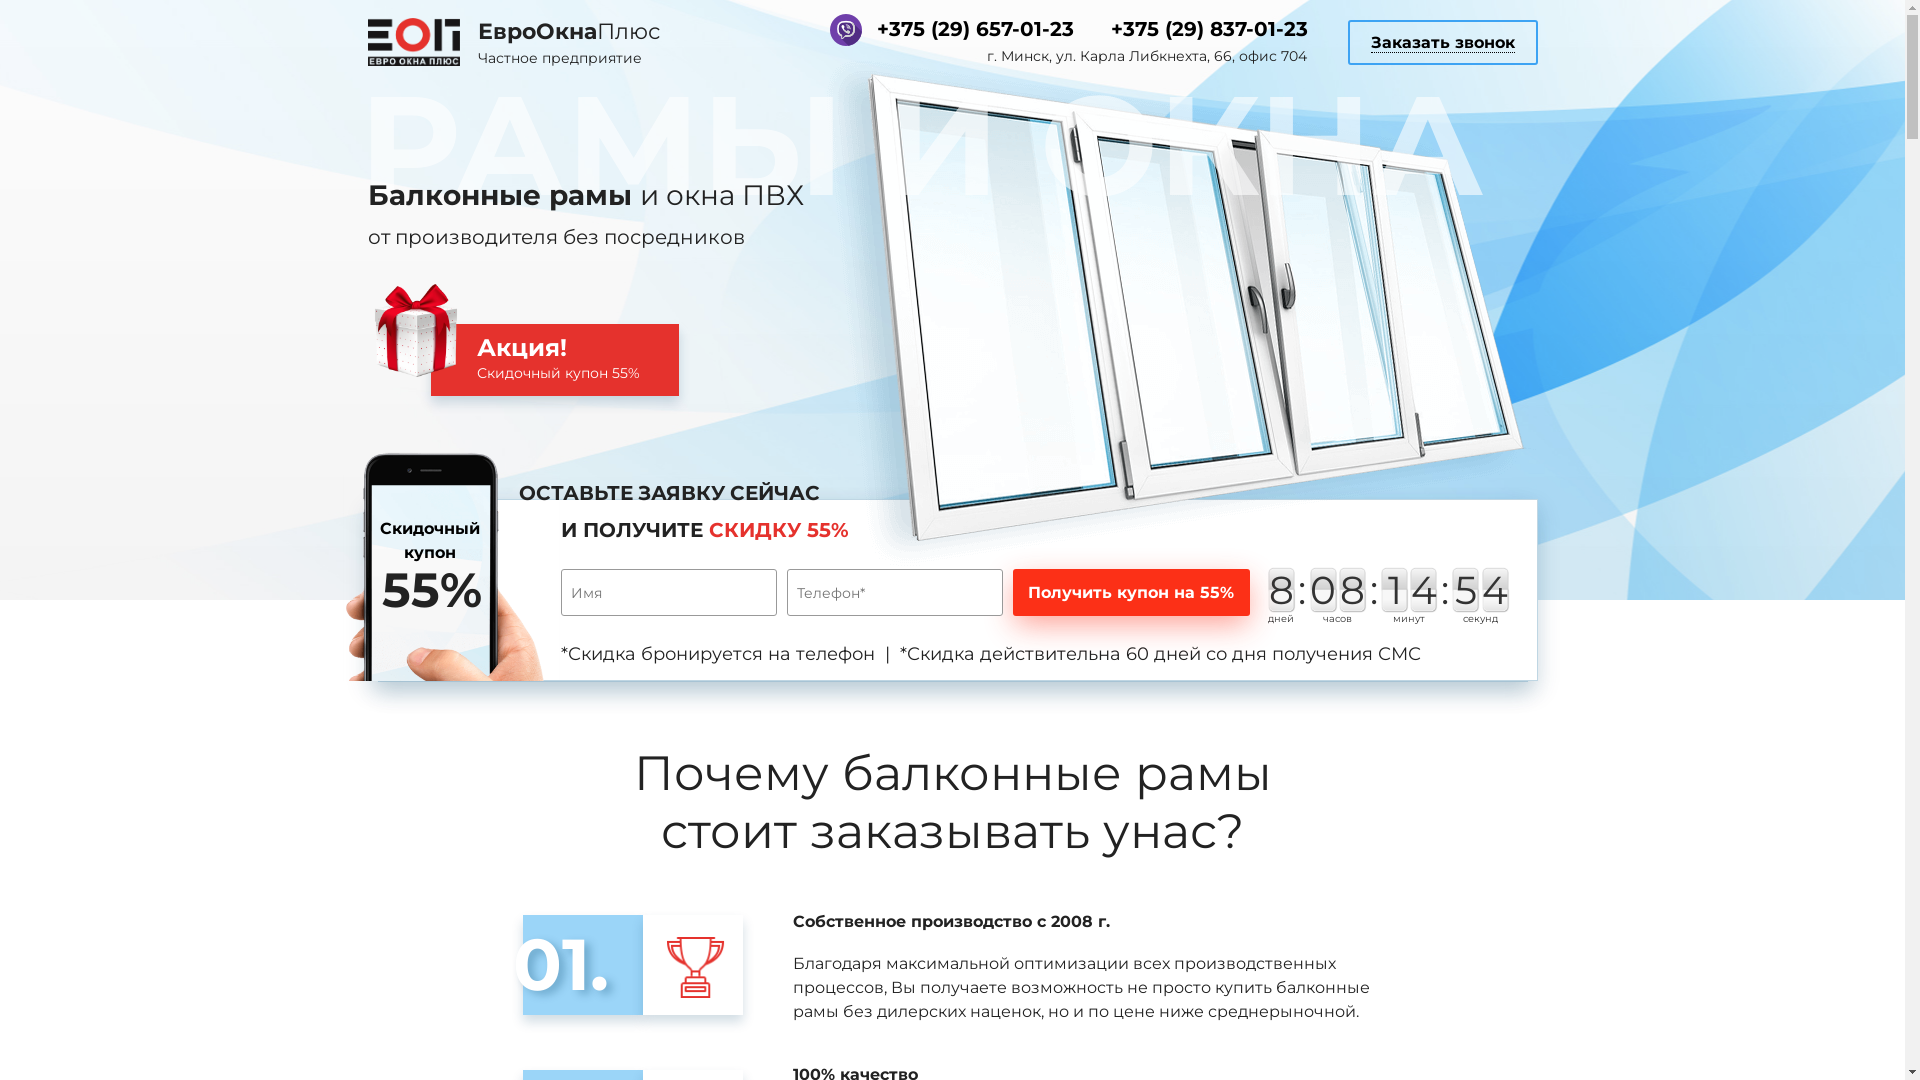 The height and width of the screenshot is (1080, 1920). I want to click on +375 (29) 657-01-23, so click(976, 30).